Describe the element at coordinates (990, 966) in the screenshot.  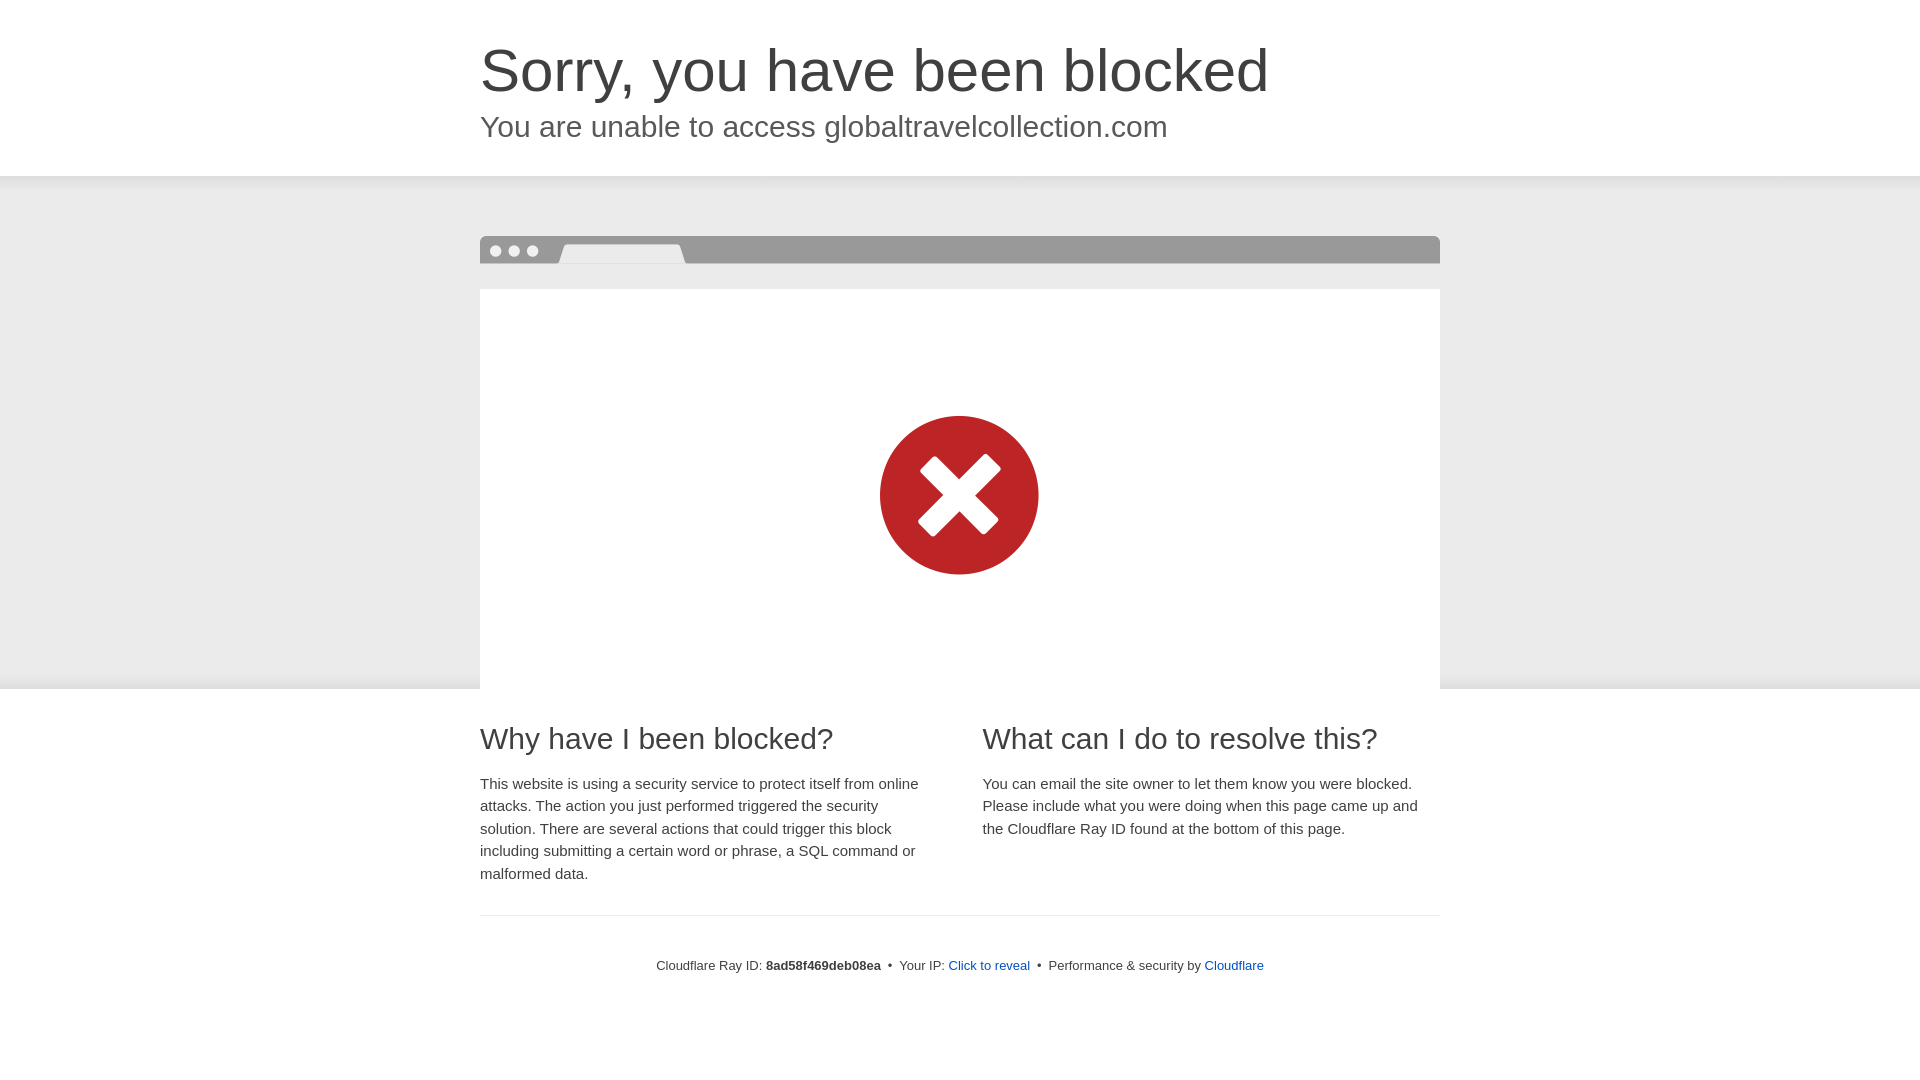
I see `Click to reveal` at that location.